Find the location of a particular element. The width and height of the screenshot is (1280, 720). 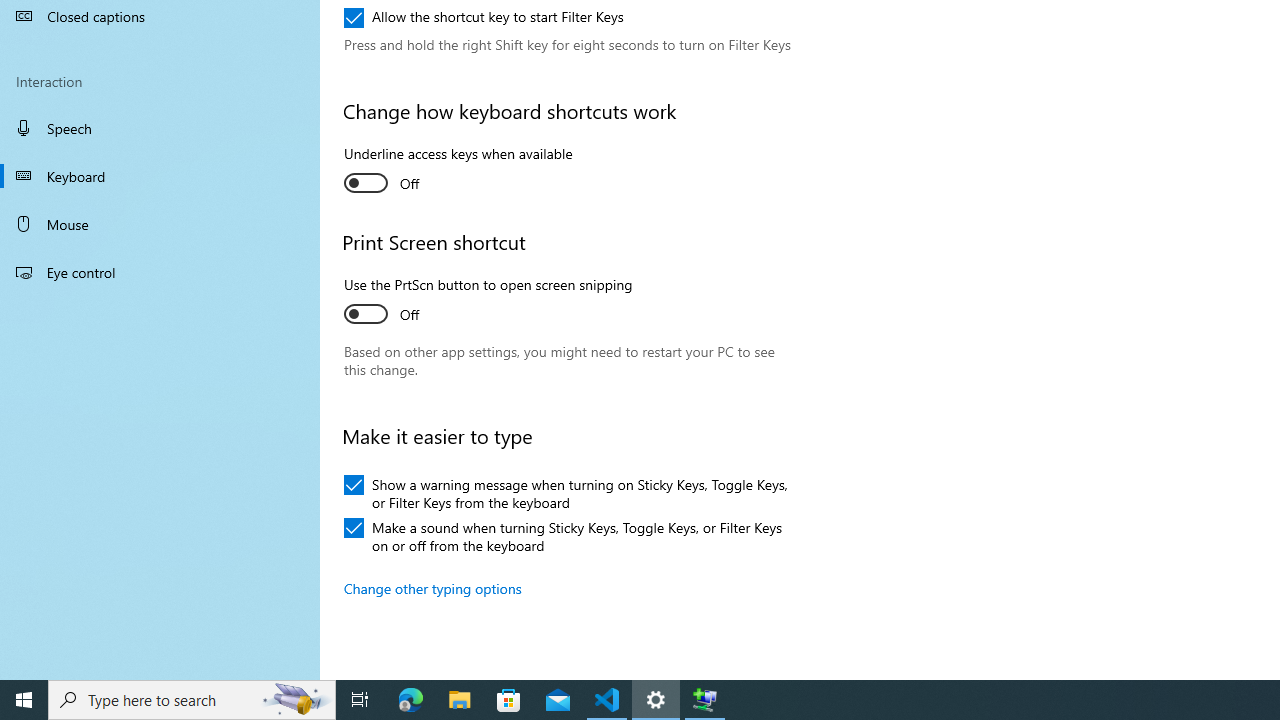

Microsoft Store is located at coordinates (509, 700).